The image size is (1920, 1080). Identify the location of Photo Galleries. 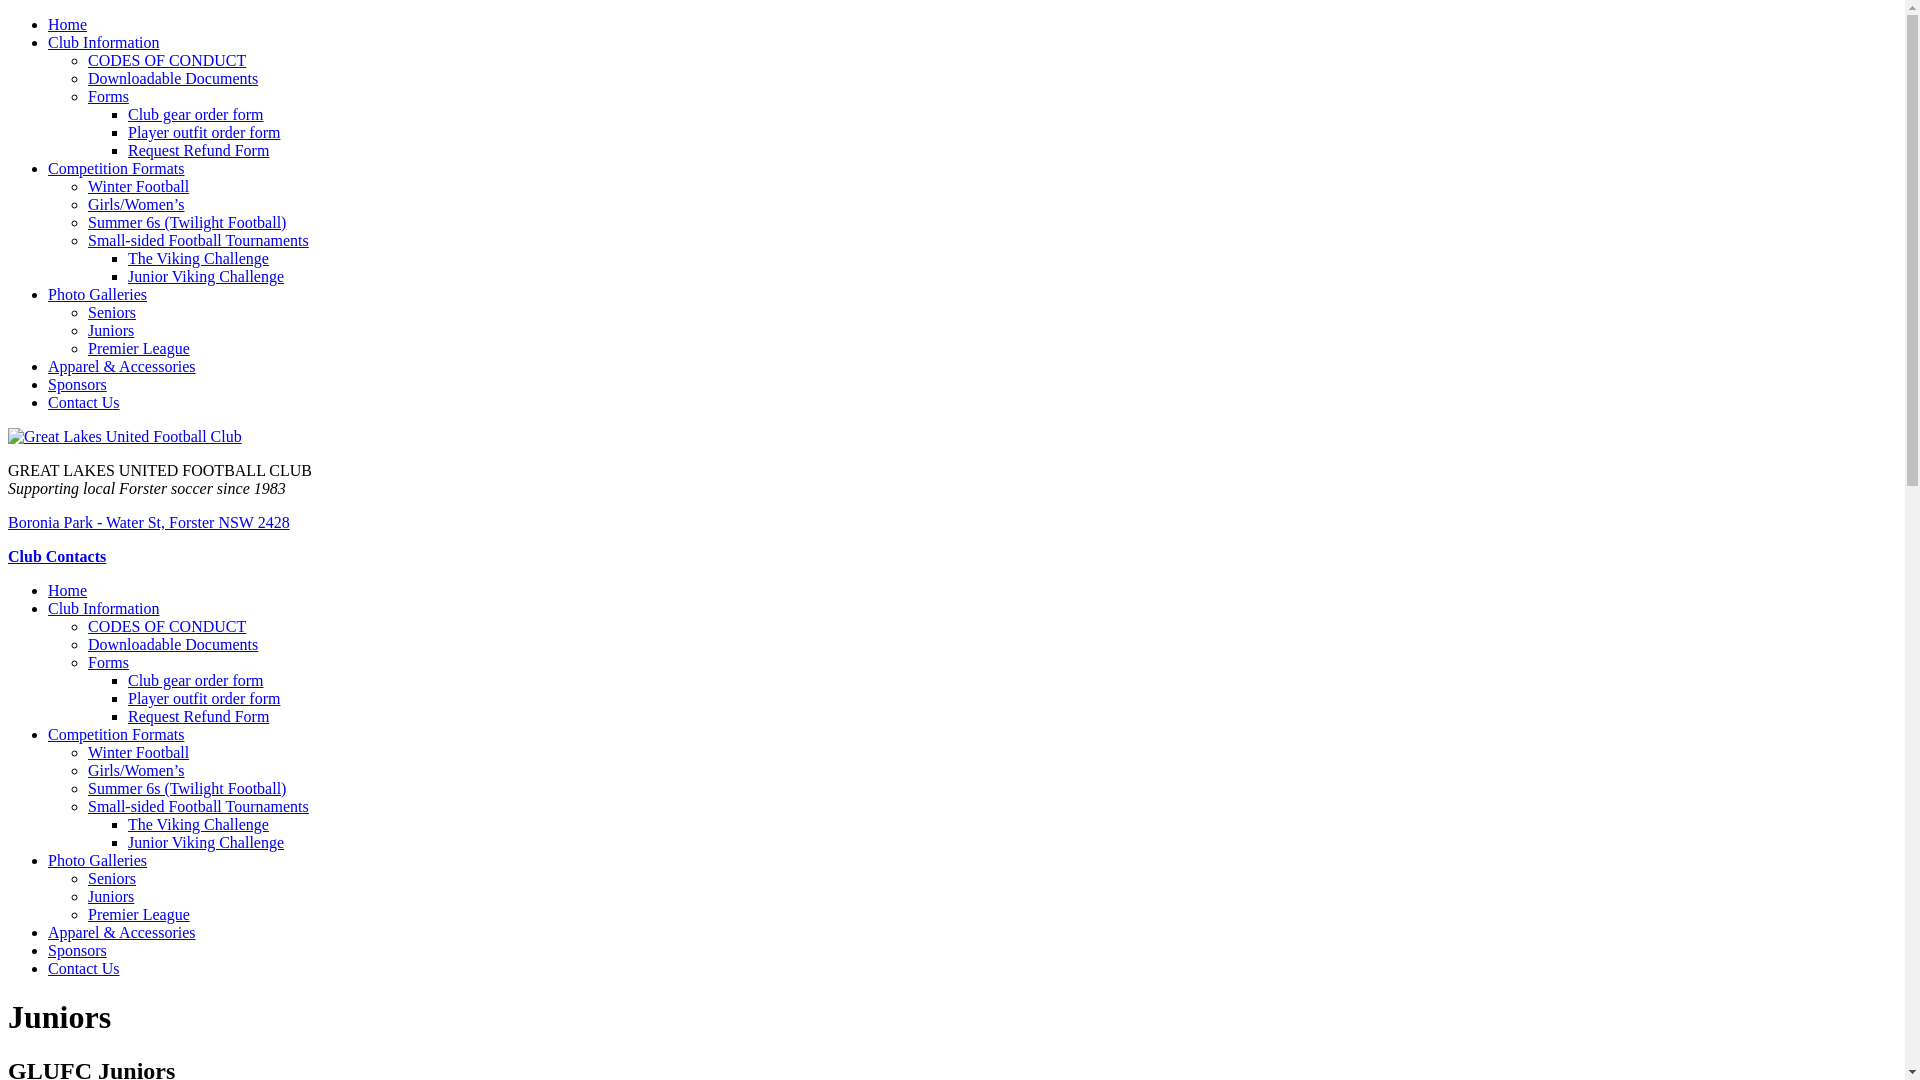
(98, 860).